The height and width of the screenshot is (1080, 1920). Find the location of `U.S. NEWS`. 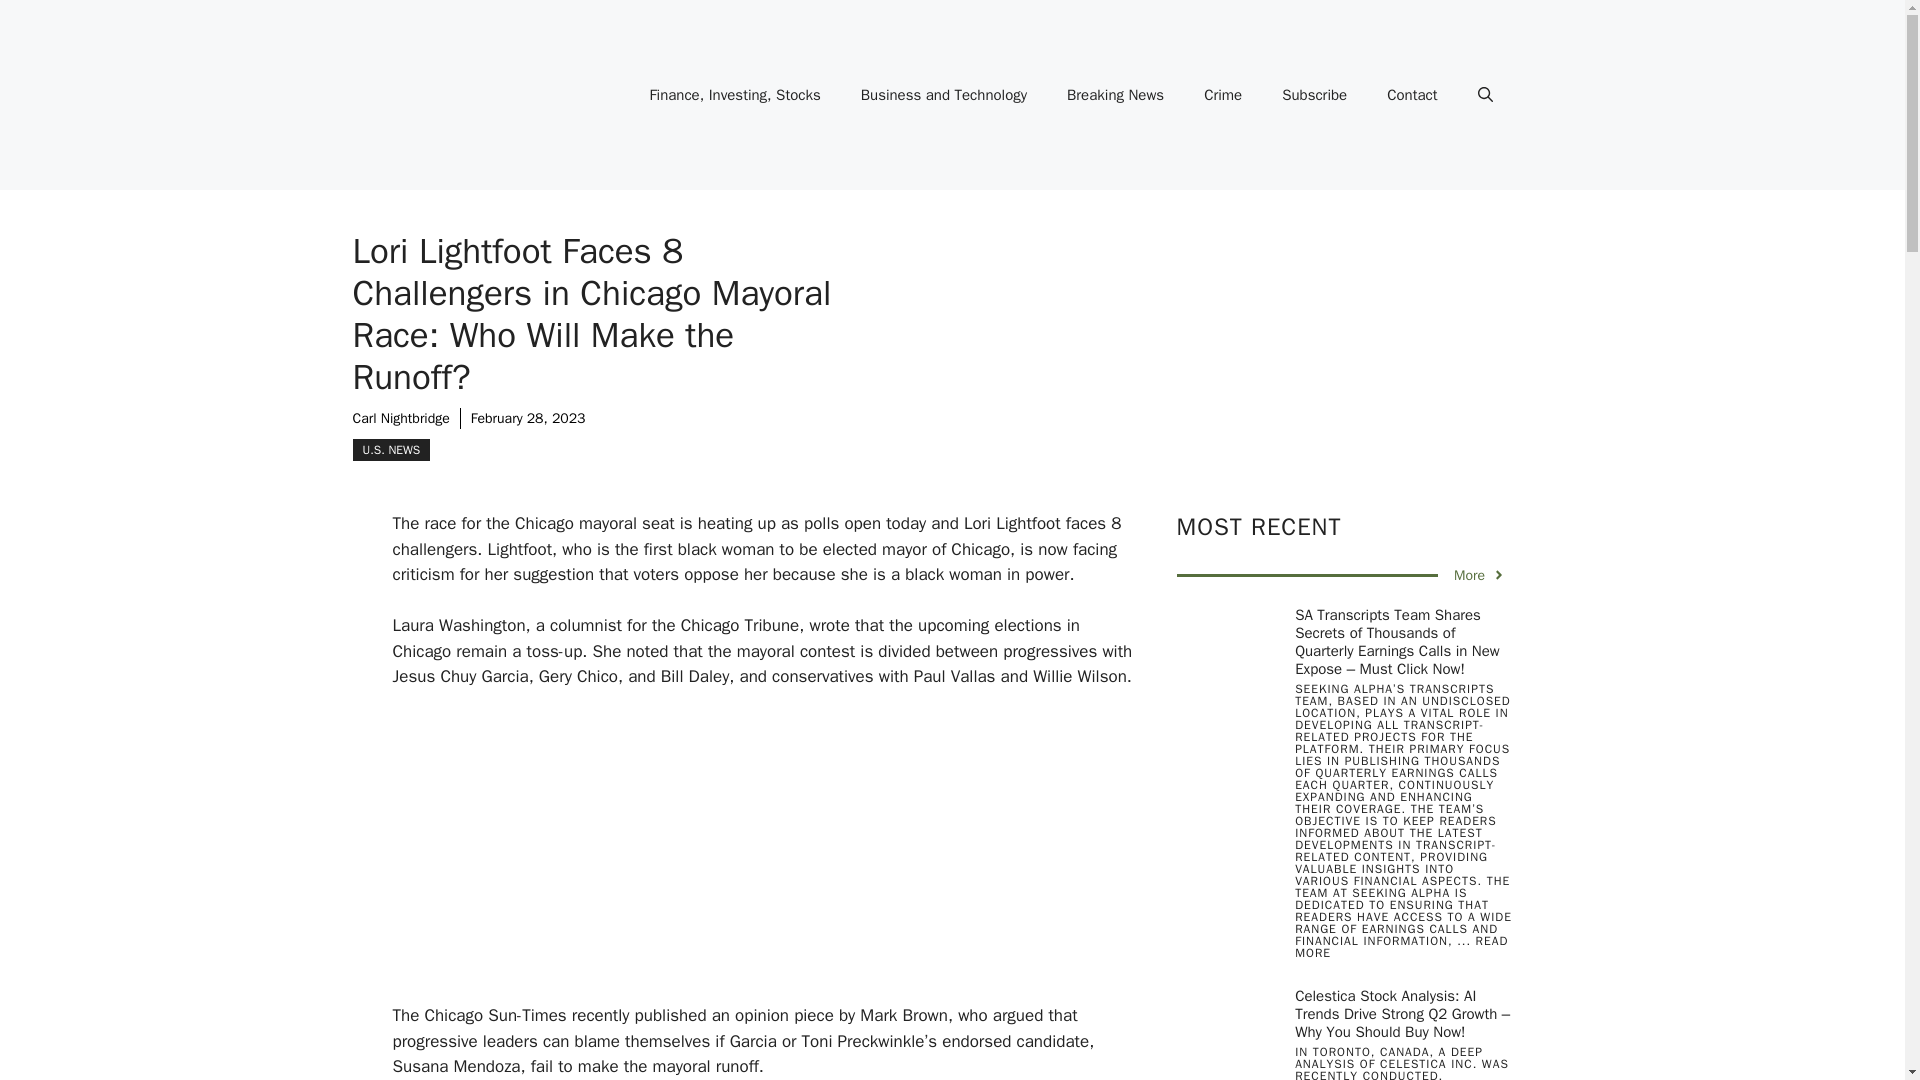

U.S. NEWS is located at coordinates (390, 450).